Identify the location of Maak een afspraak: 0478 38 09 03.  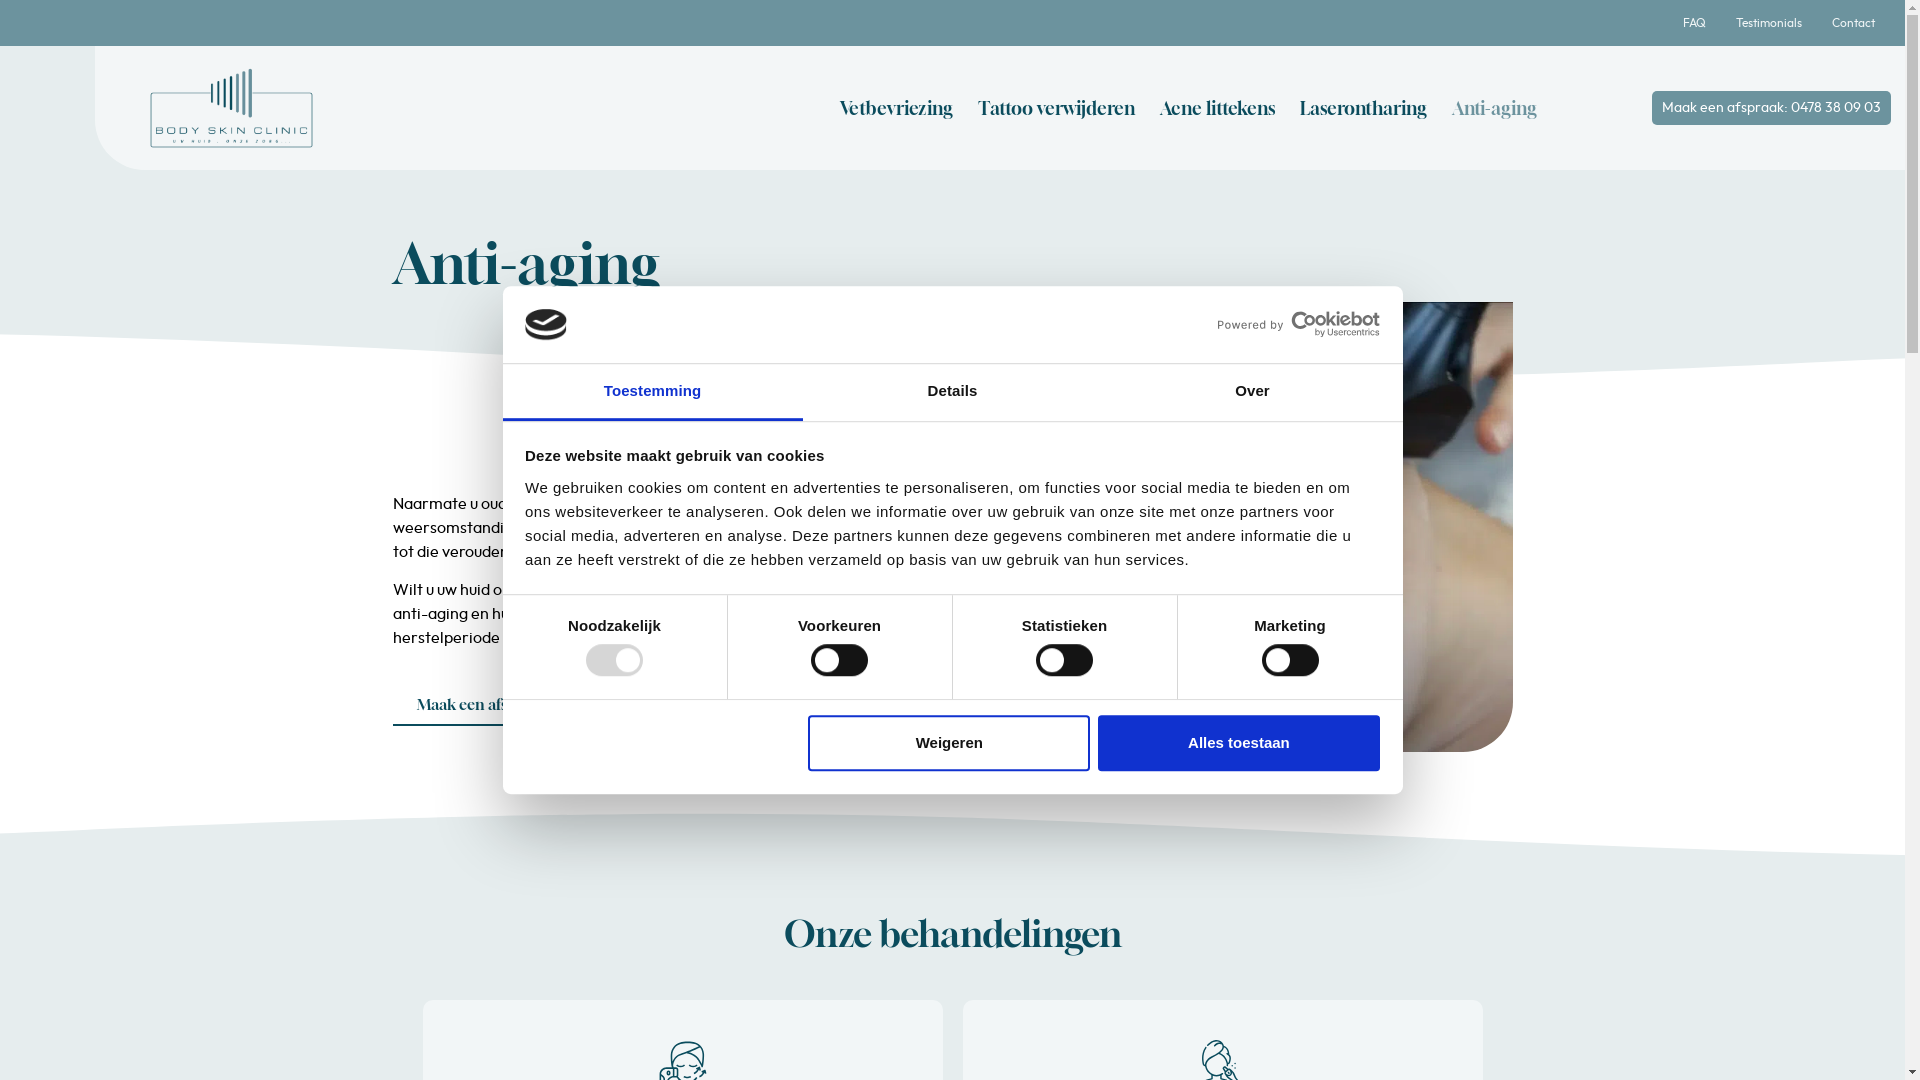
(1772, 108).